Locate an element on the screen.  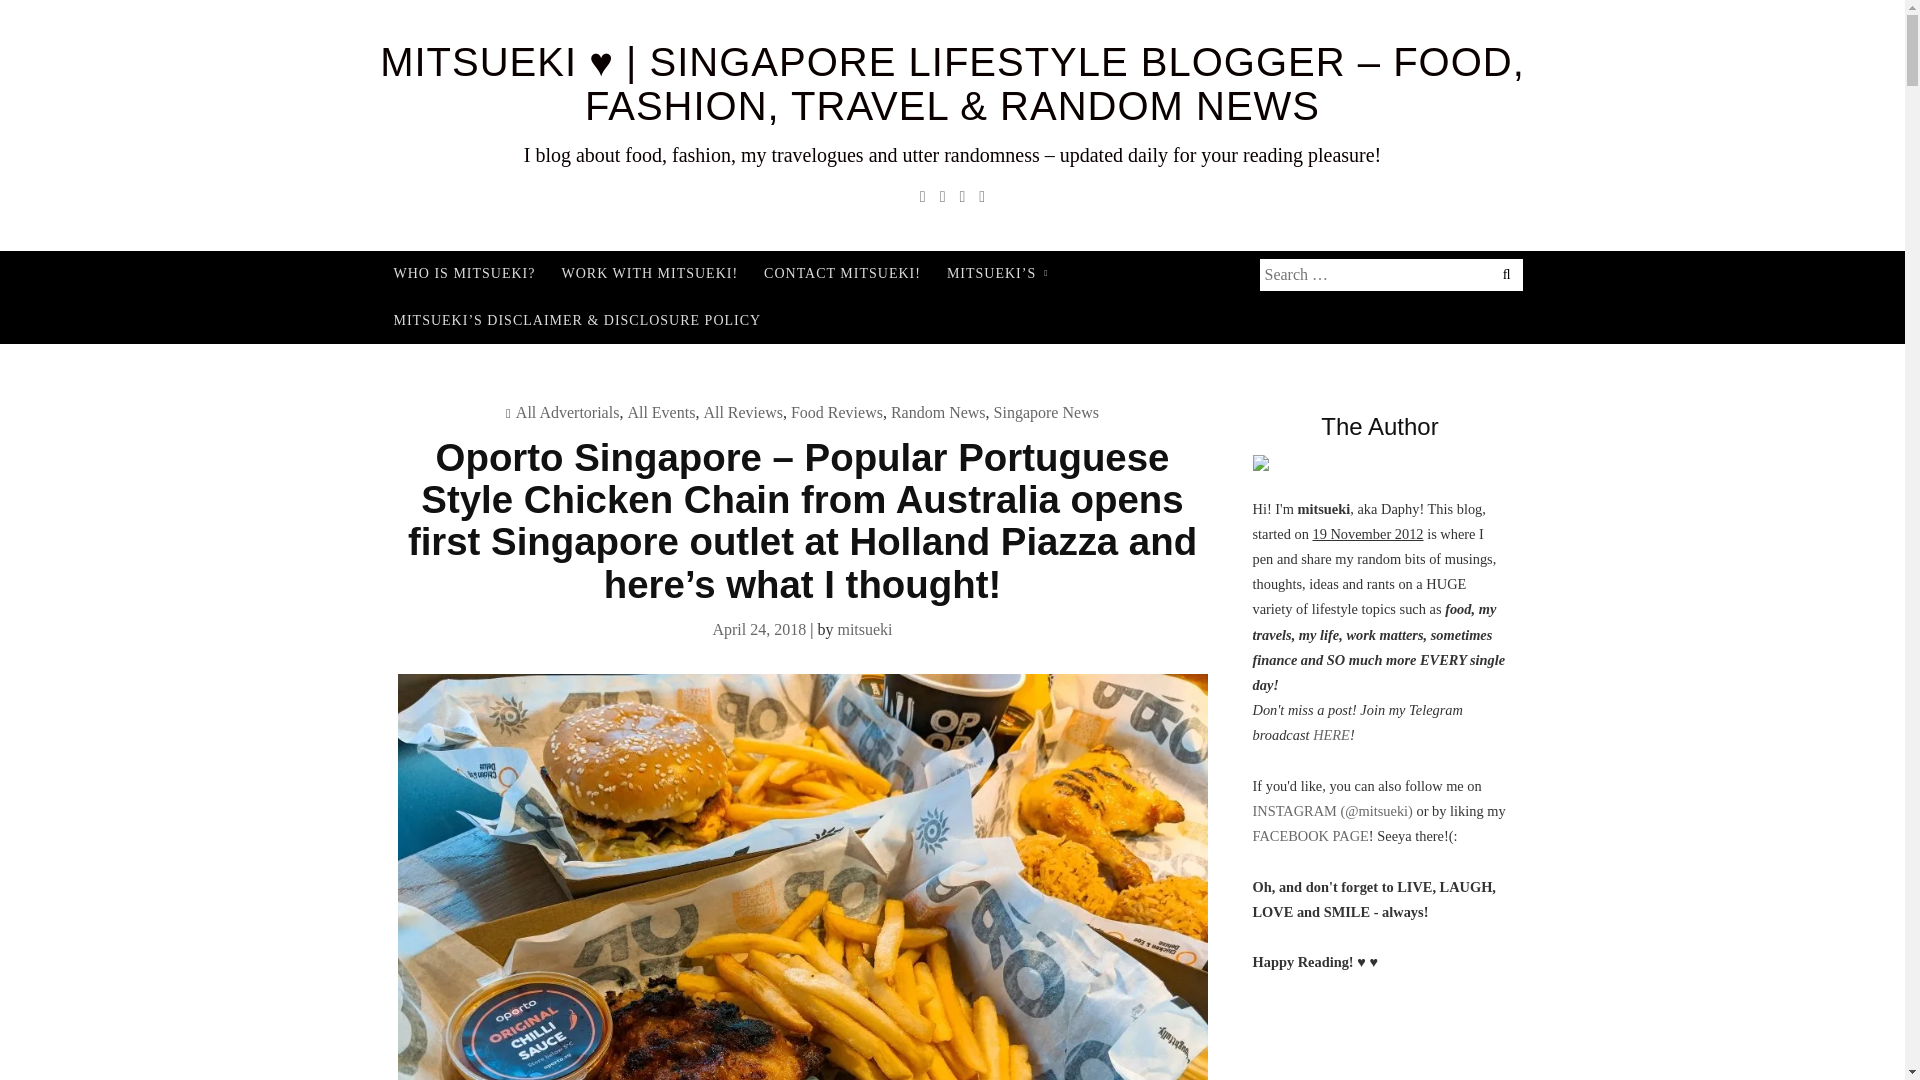
mitsueki is located at coordinates (864, 630).